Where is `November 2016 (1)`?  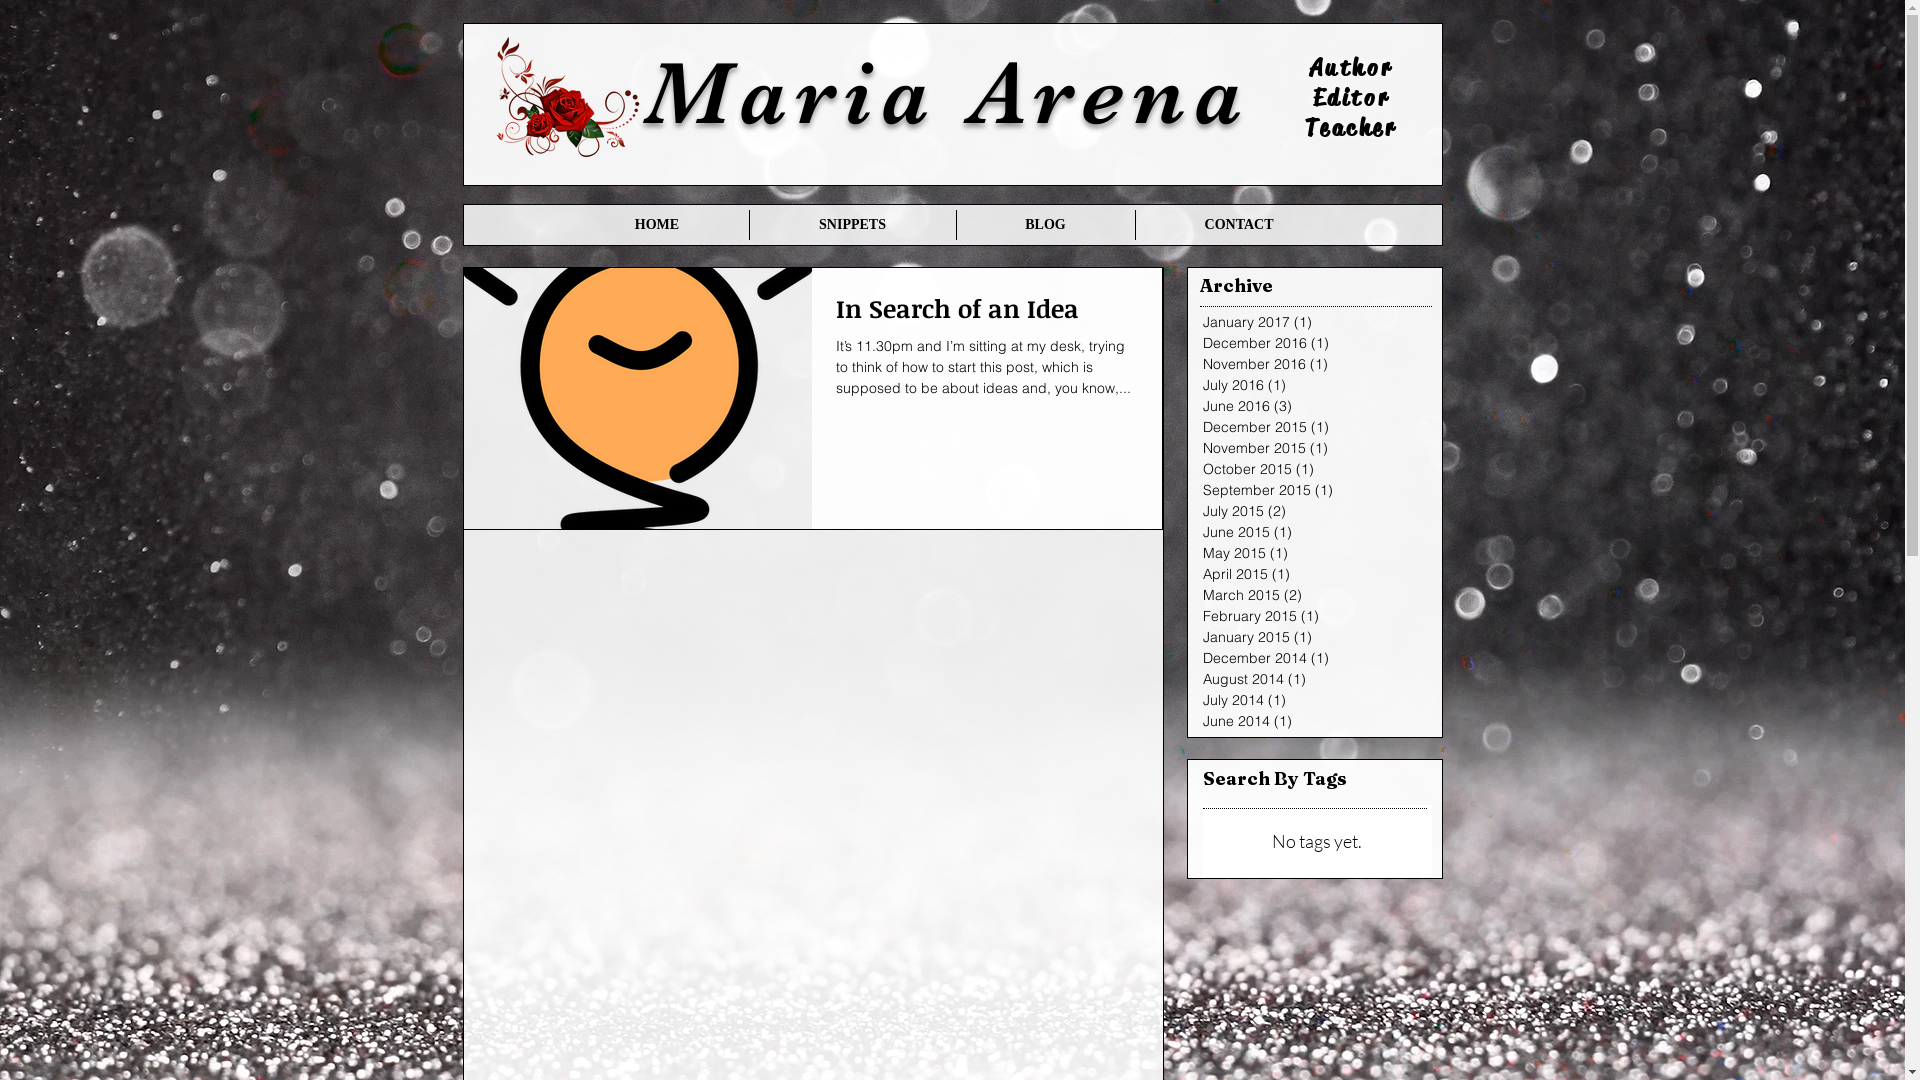
November 2016 (1) is located at coordinates (1309, 364).